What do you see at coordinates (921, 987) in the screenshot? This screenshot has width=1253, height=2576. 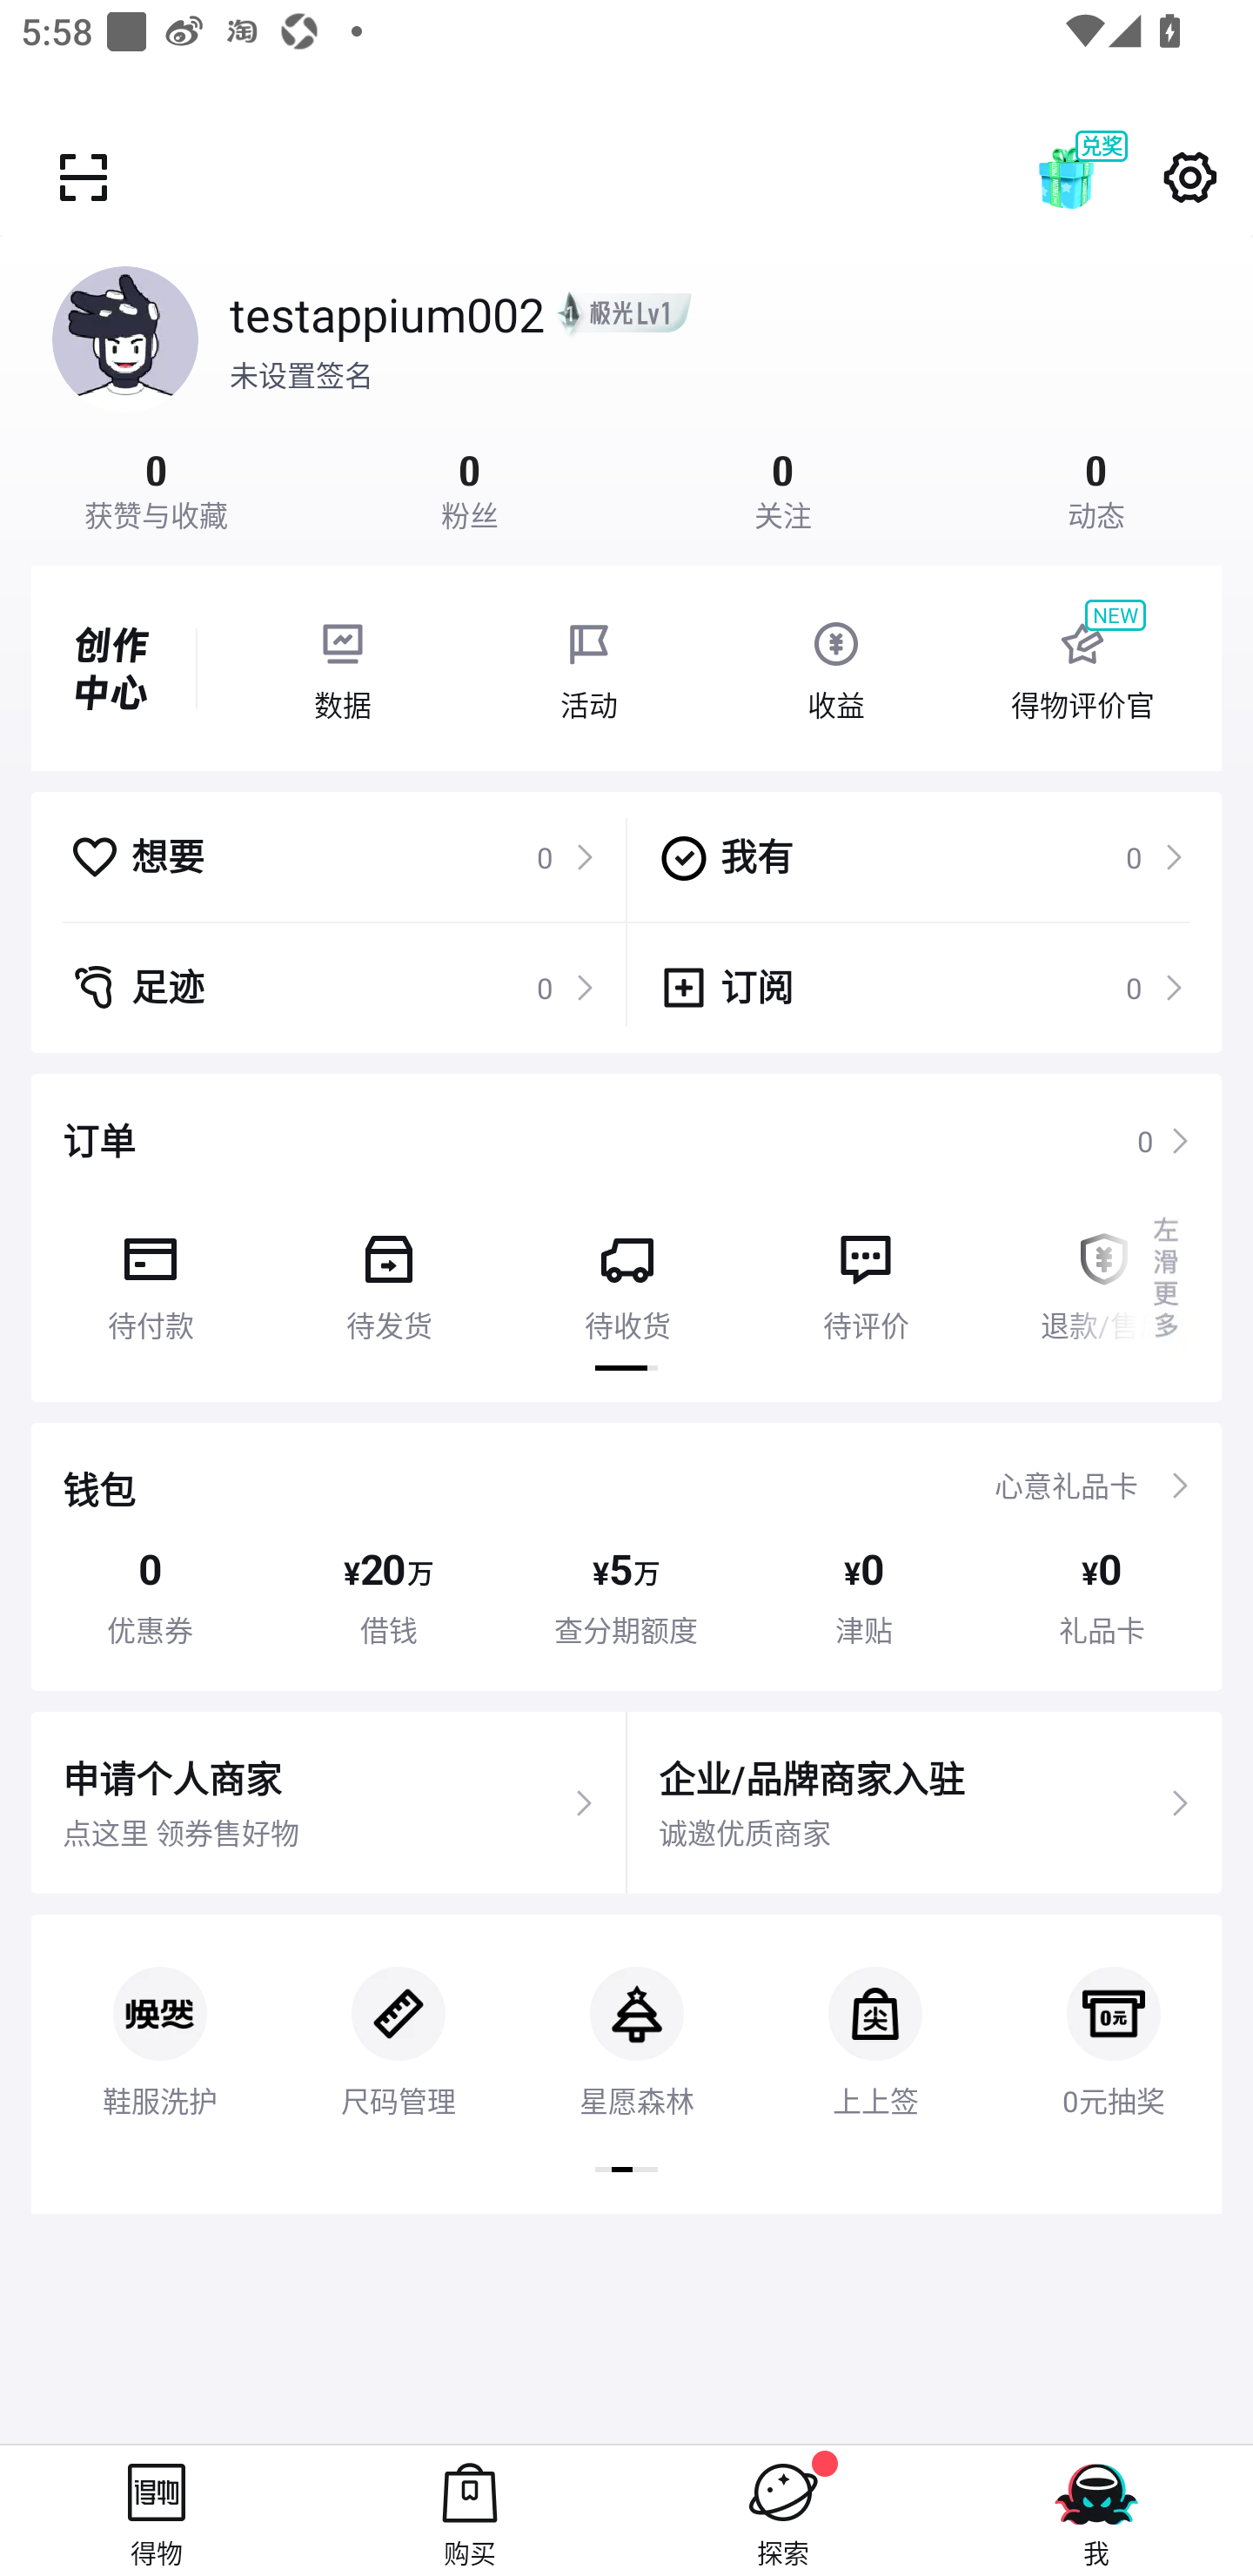 I see `订阅 0` at bounding box center [921, 987].